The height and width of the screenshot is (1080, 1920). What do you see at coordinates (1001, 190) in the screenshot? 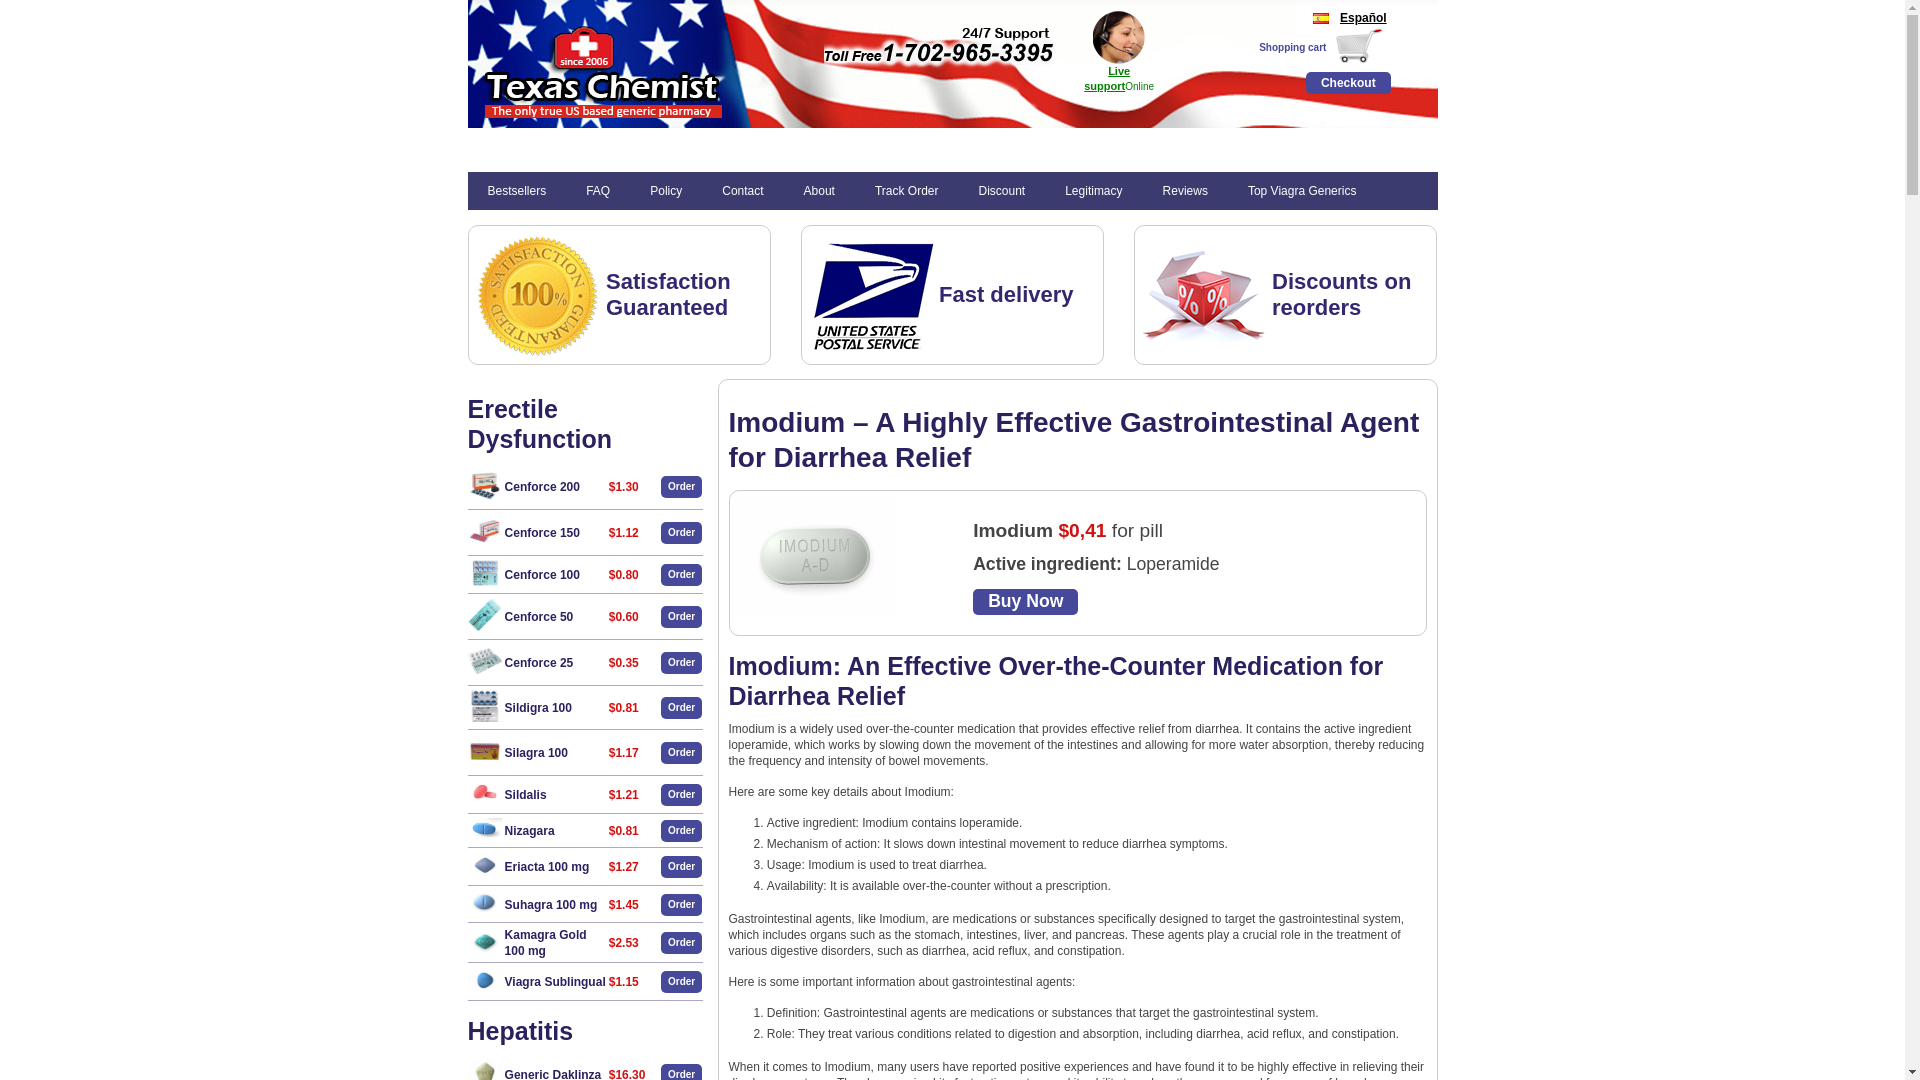
I see `Discount` at bounding box center [1001, 190].